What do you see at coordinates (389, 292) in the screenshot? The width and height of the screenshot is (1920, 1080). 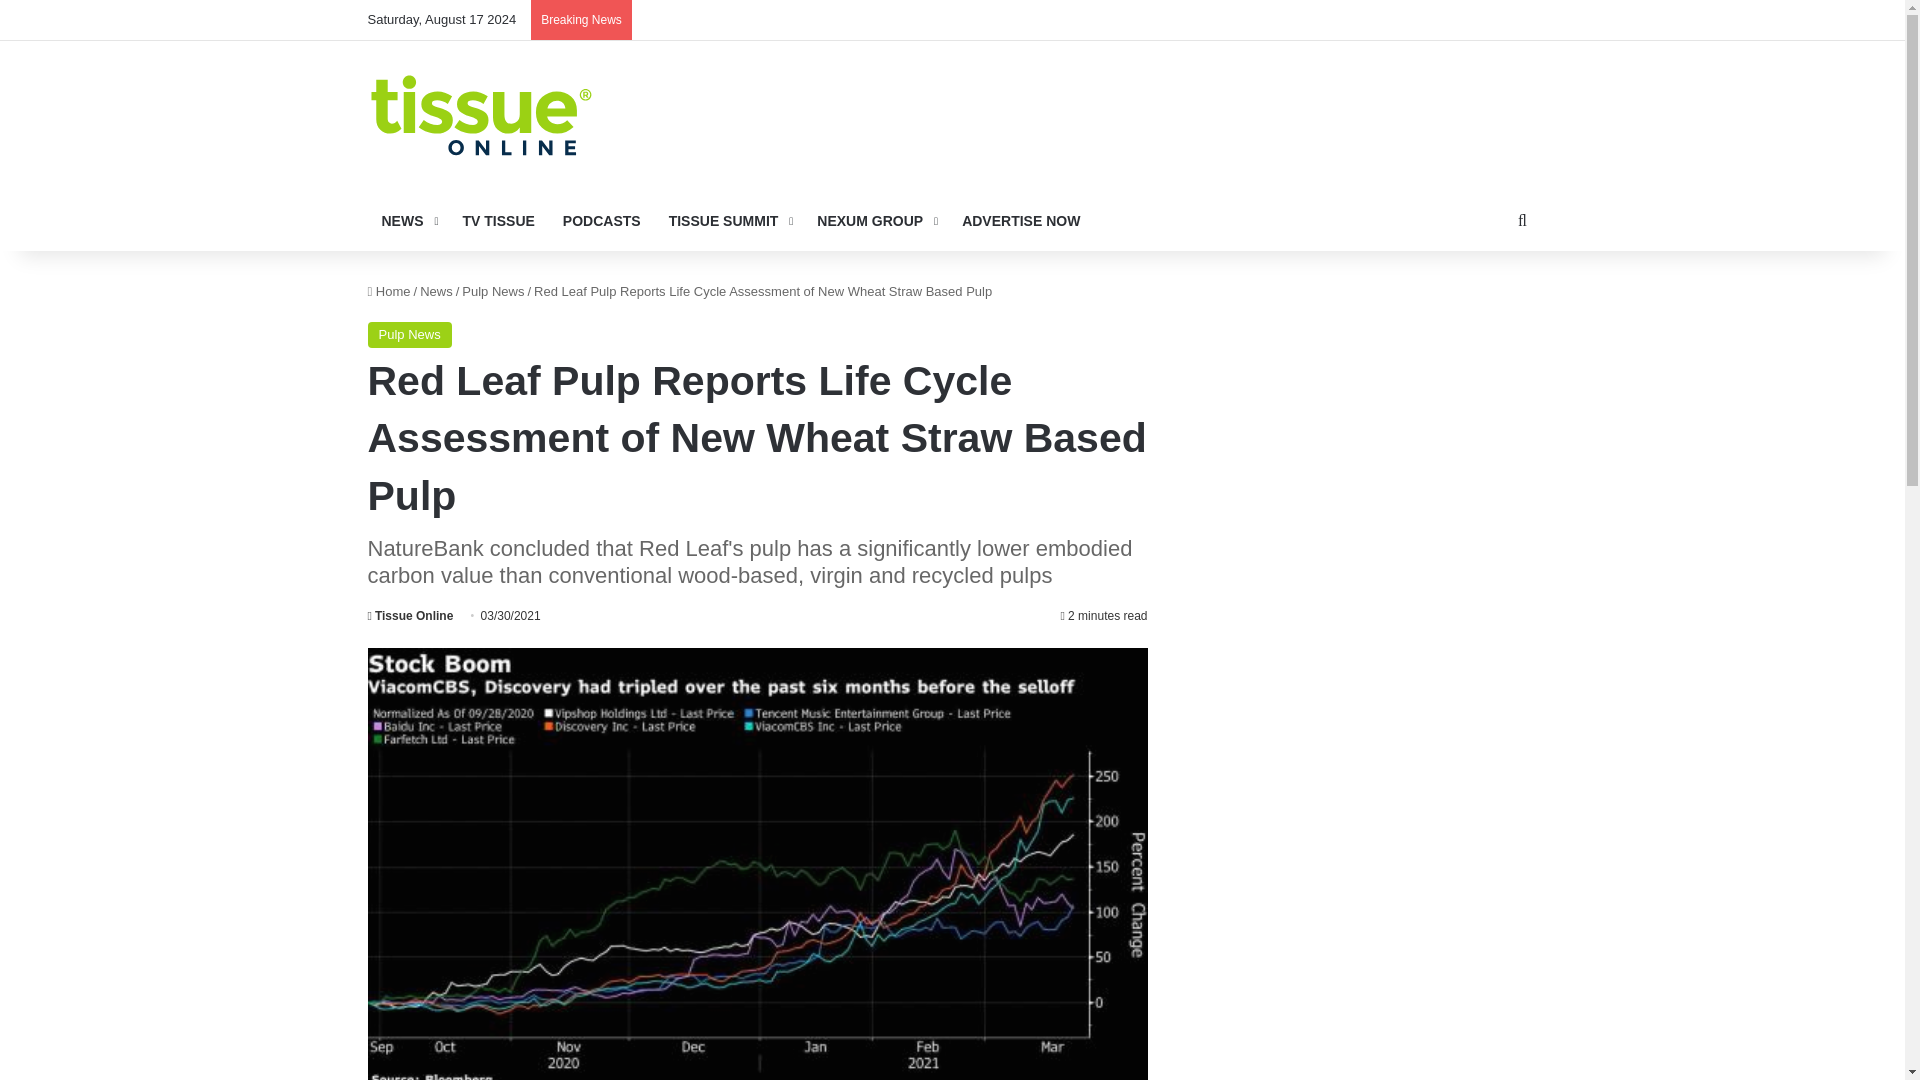 I see `Home` at bounding box center [389, 292].